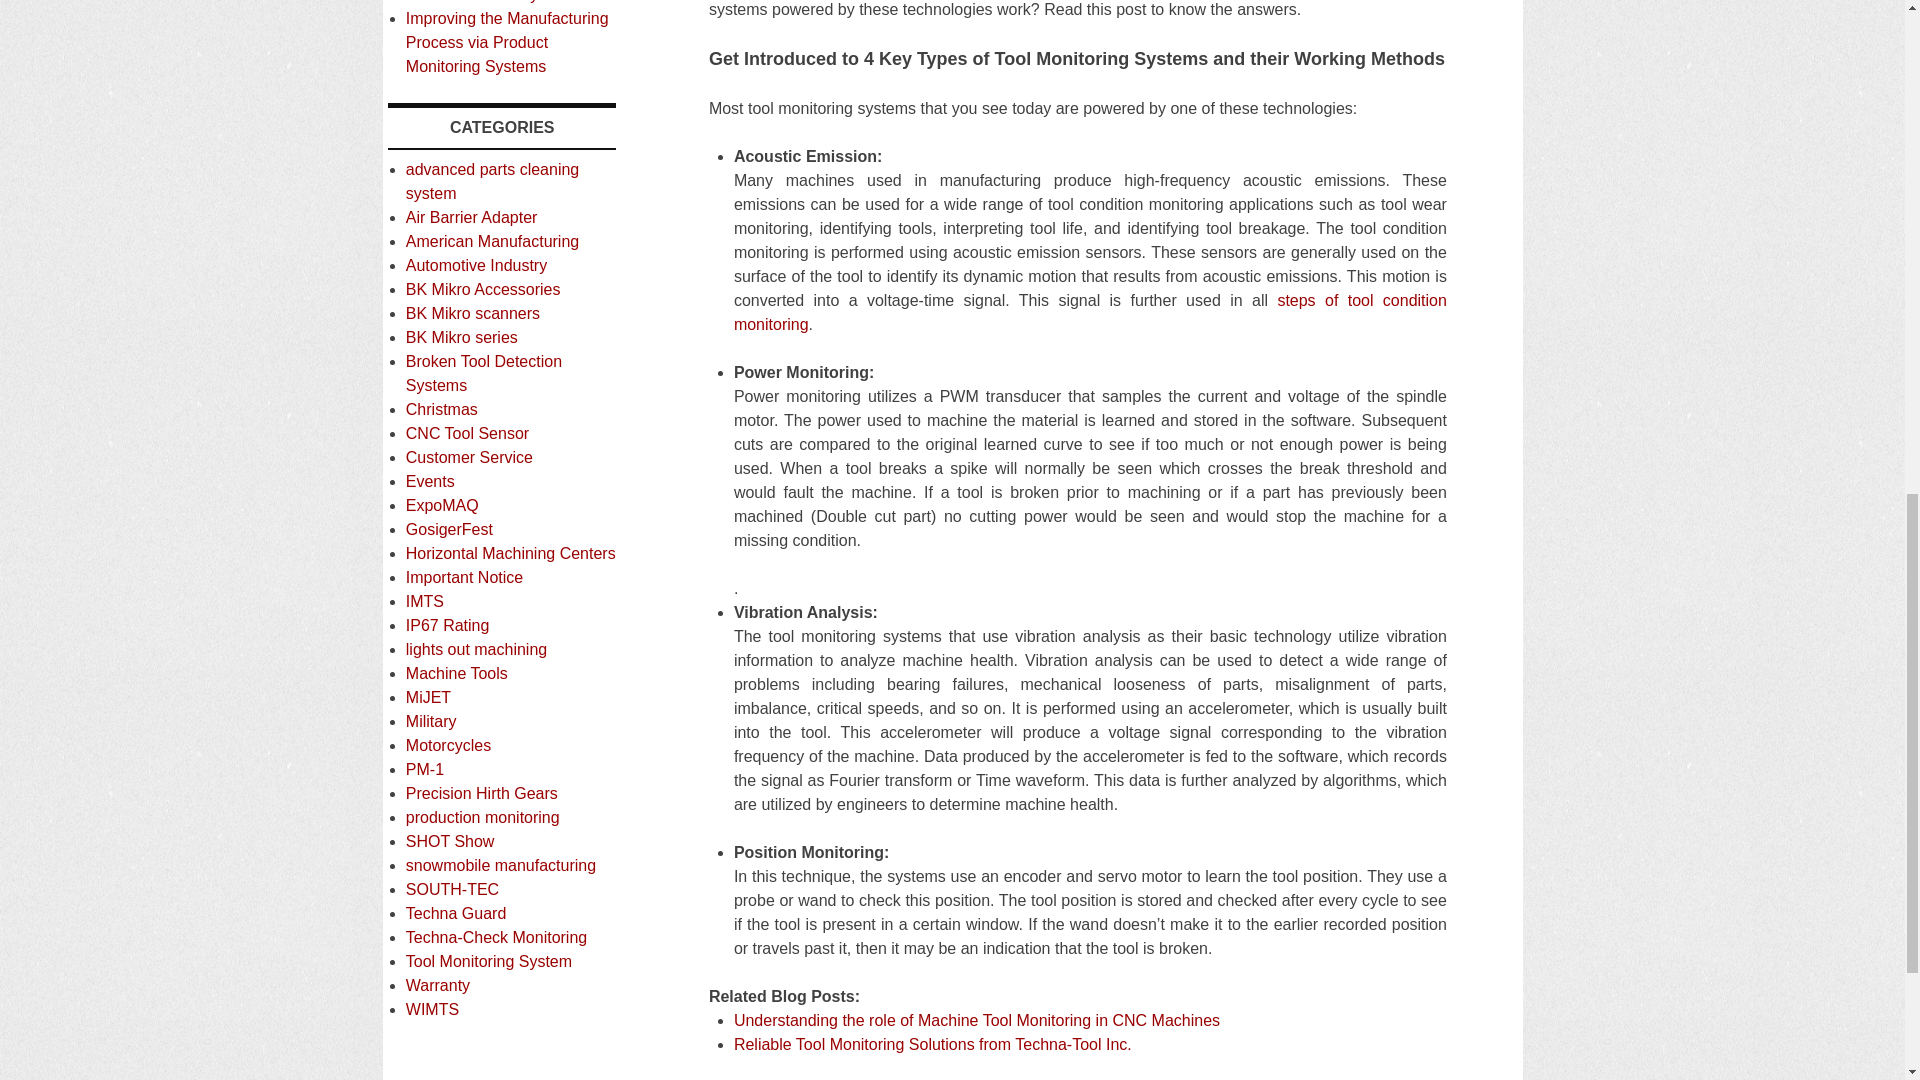 The width and height of the screenshot is (1920, 1080). I want to click on Automotive Industry, so click(476, 266).